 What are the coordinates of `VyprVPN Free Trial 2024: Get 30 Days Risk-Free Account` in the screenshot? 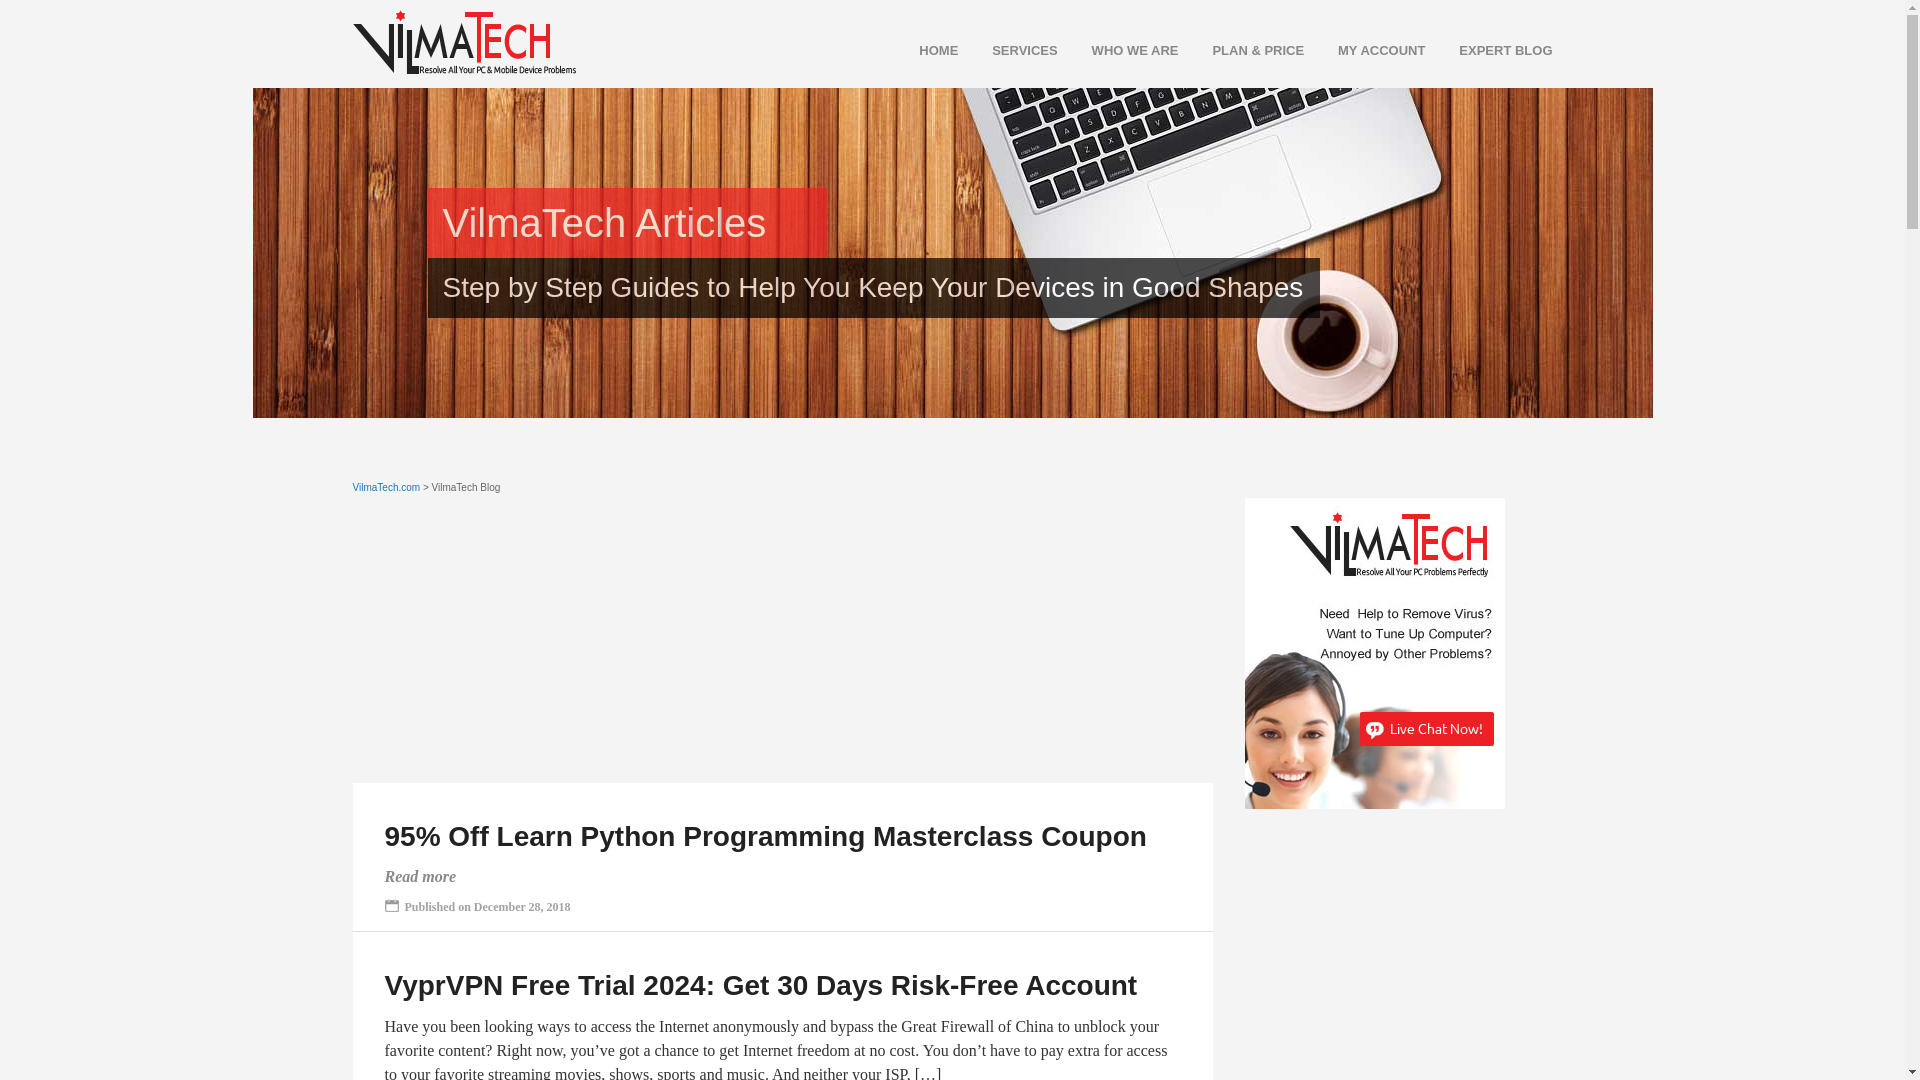 It's located at (760, 985).